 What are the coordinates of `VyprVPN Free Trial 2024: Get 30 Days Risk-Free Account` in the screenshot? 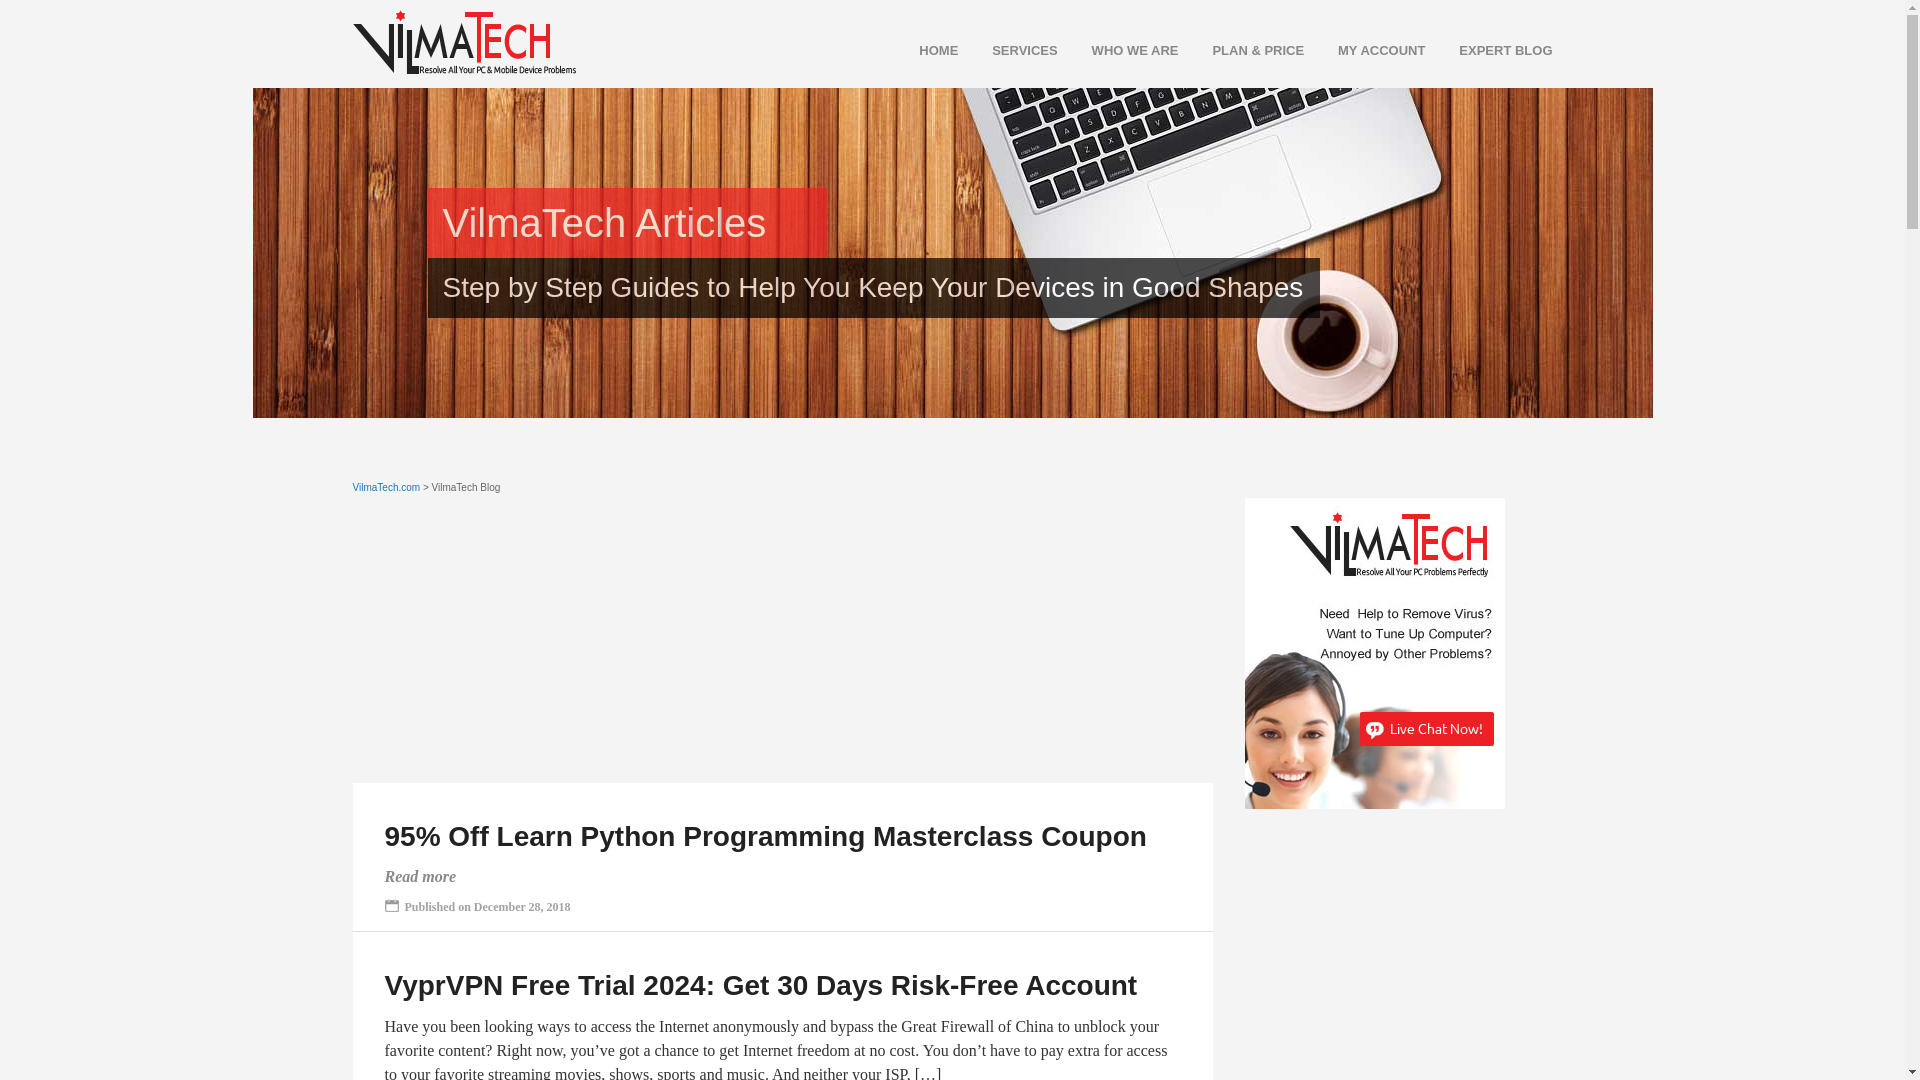 It's located at (760, 985).